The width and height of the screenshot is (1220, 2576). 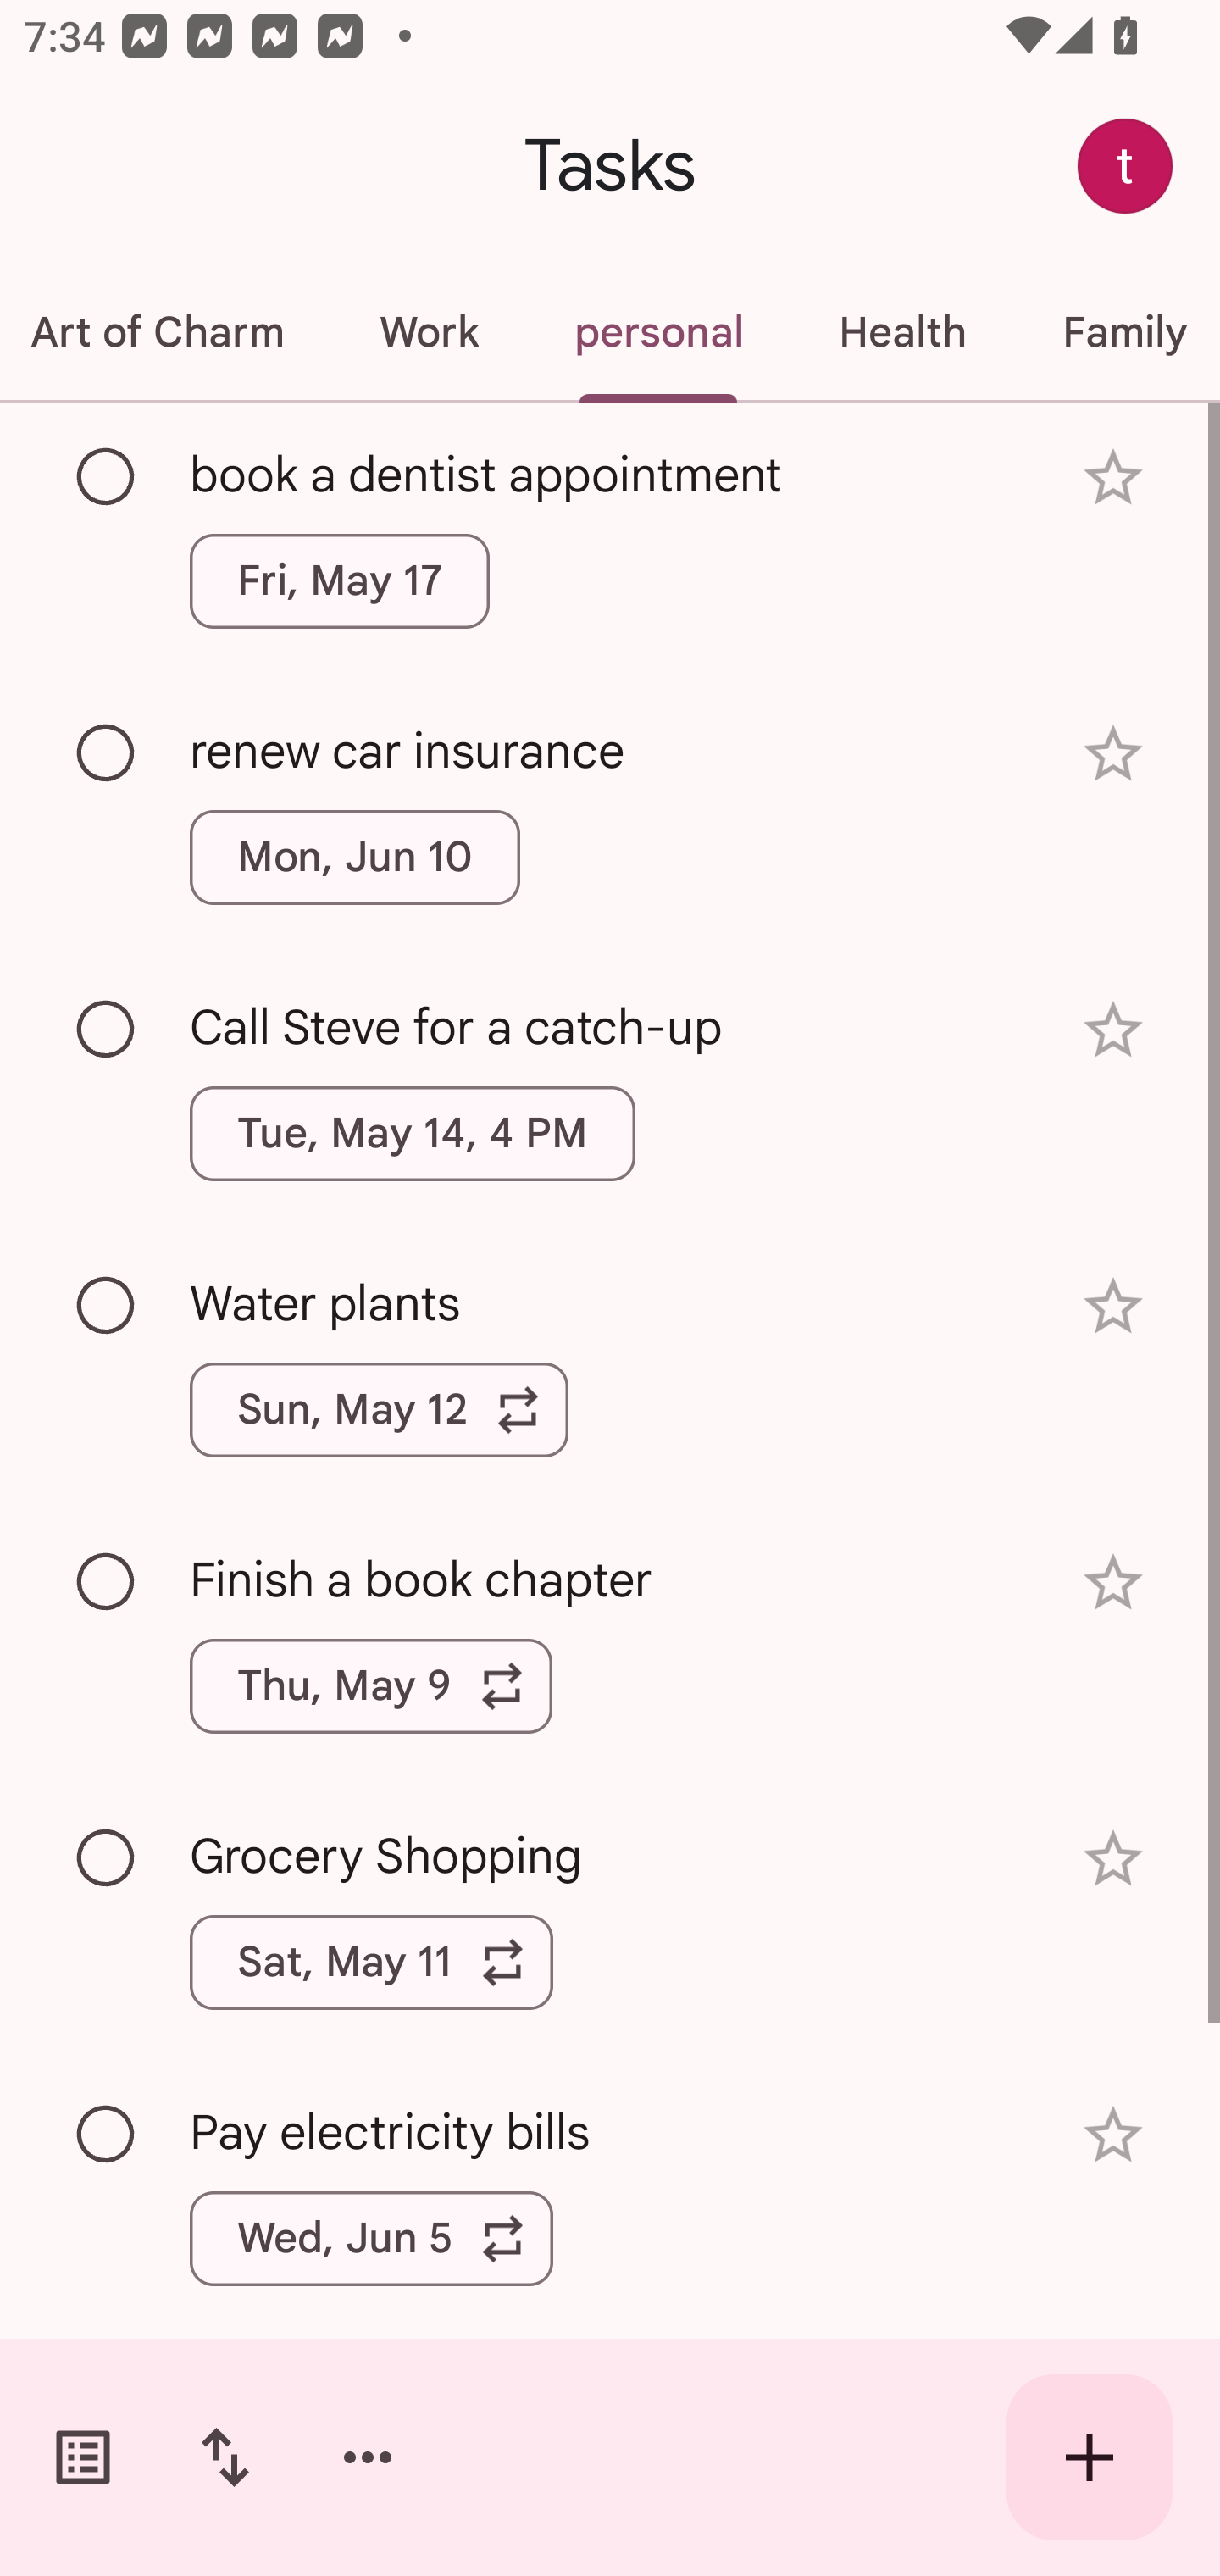 I want to click on Wed, Jun 5, so click(x=371, y=2238).